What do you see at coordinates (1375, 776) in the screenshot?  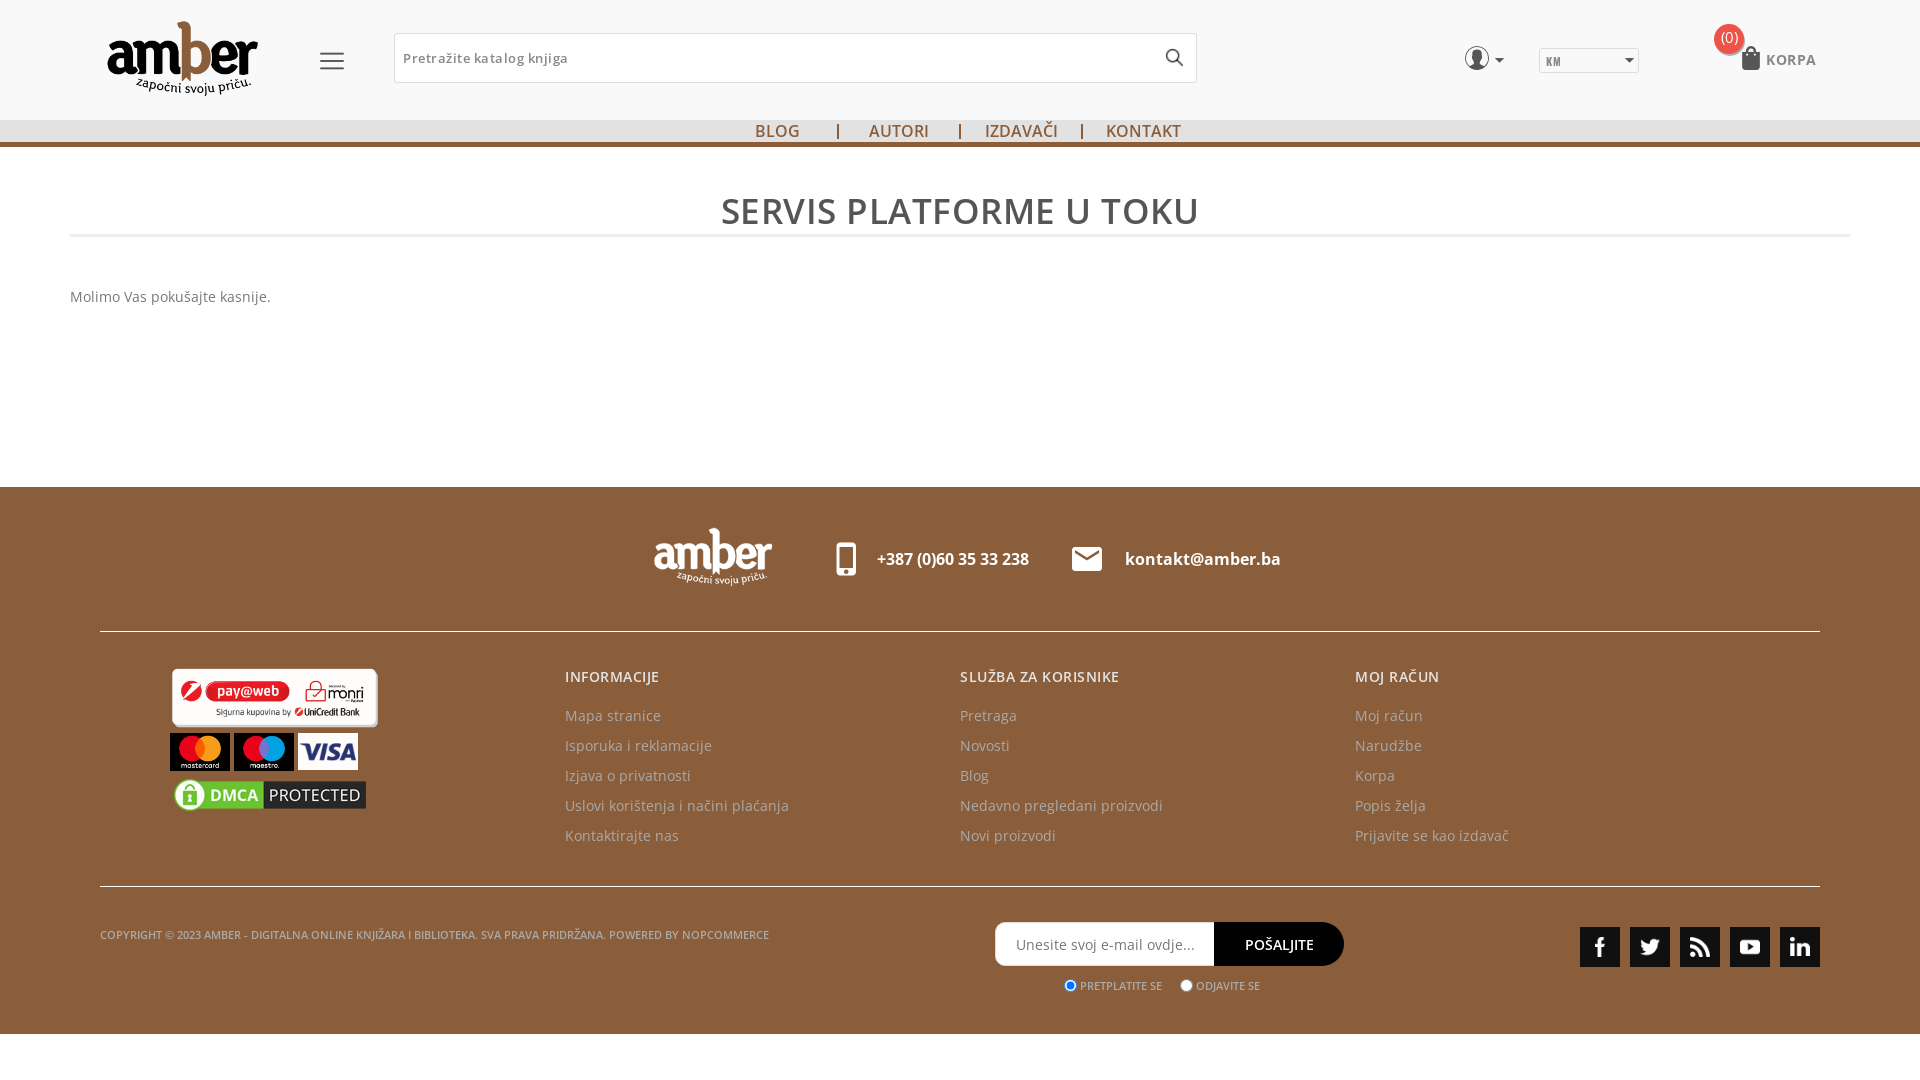 I see `Korpa` at bounding box center [1375, 776].